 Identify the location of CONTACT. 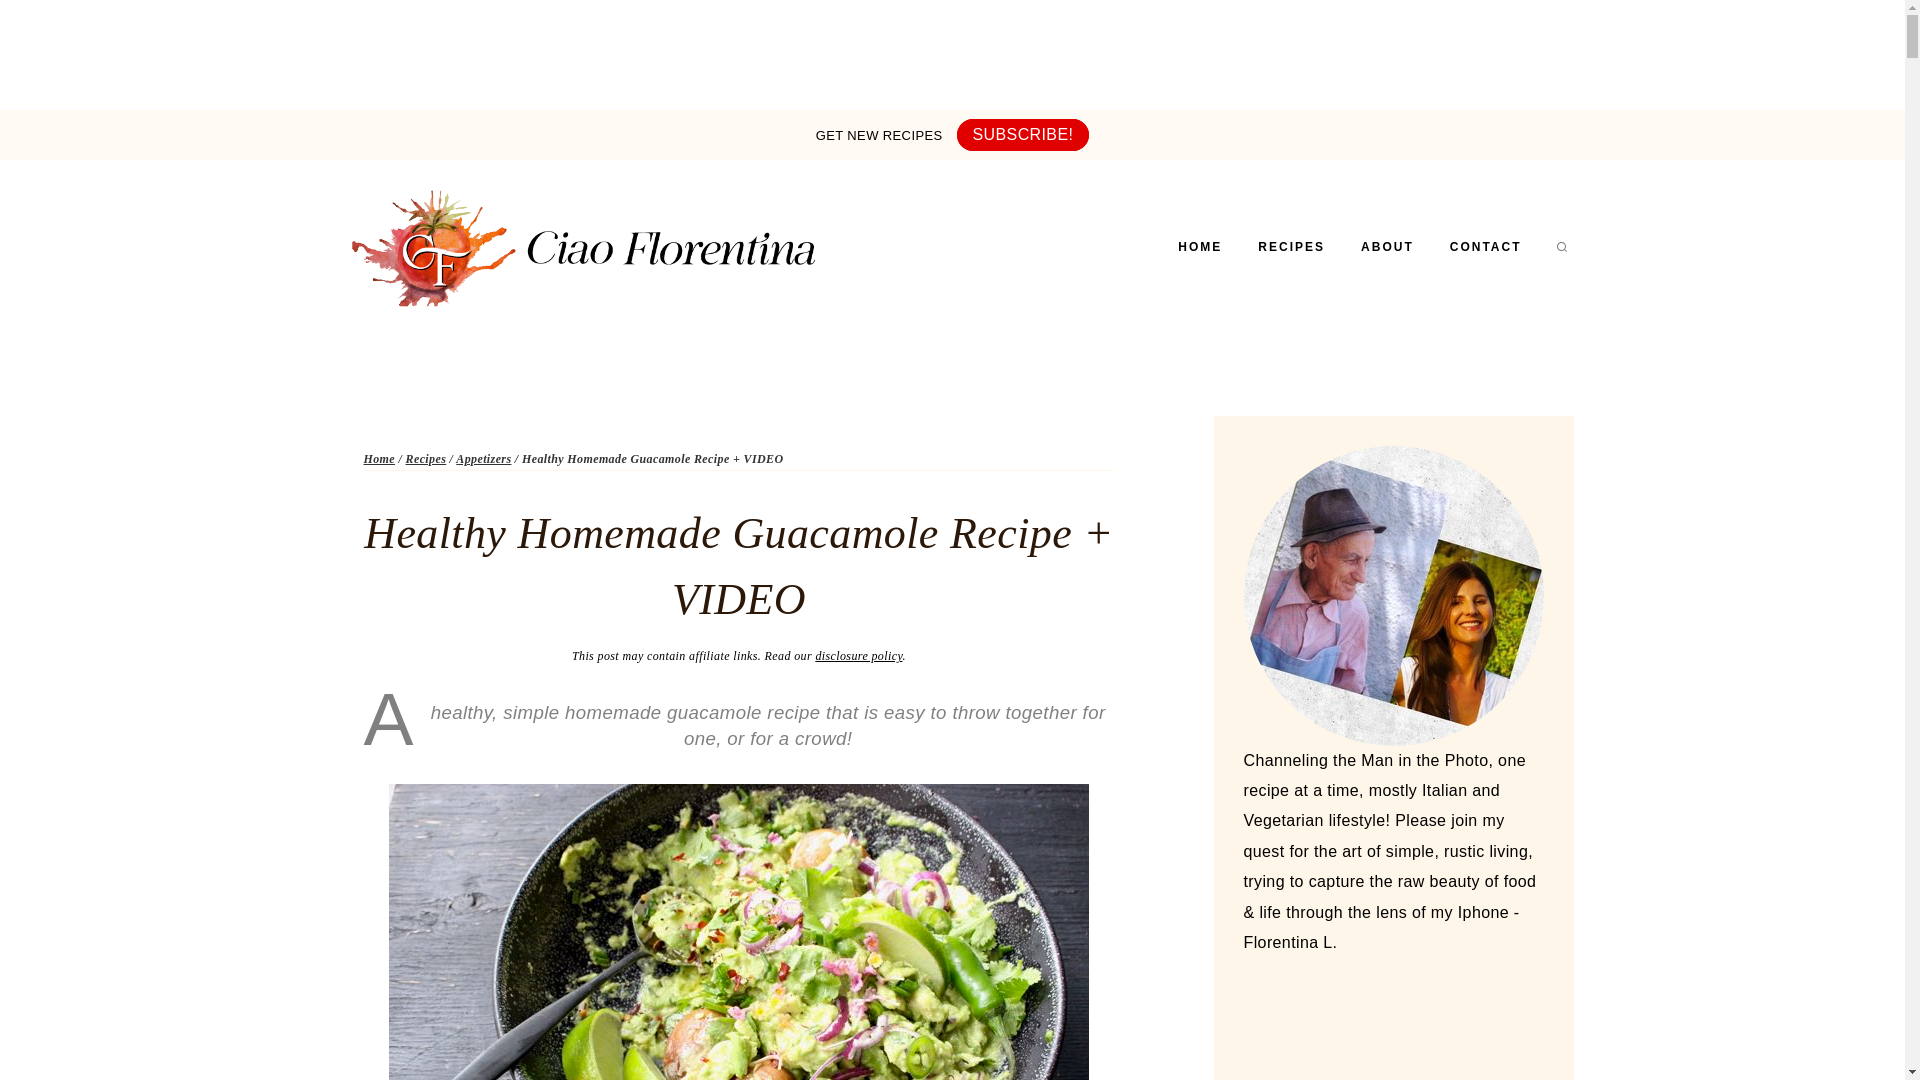
(1486, 247).